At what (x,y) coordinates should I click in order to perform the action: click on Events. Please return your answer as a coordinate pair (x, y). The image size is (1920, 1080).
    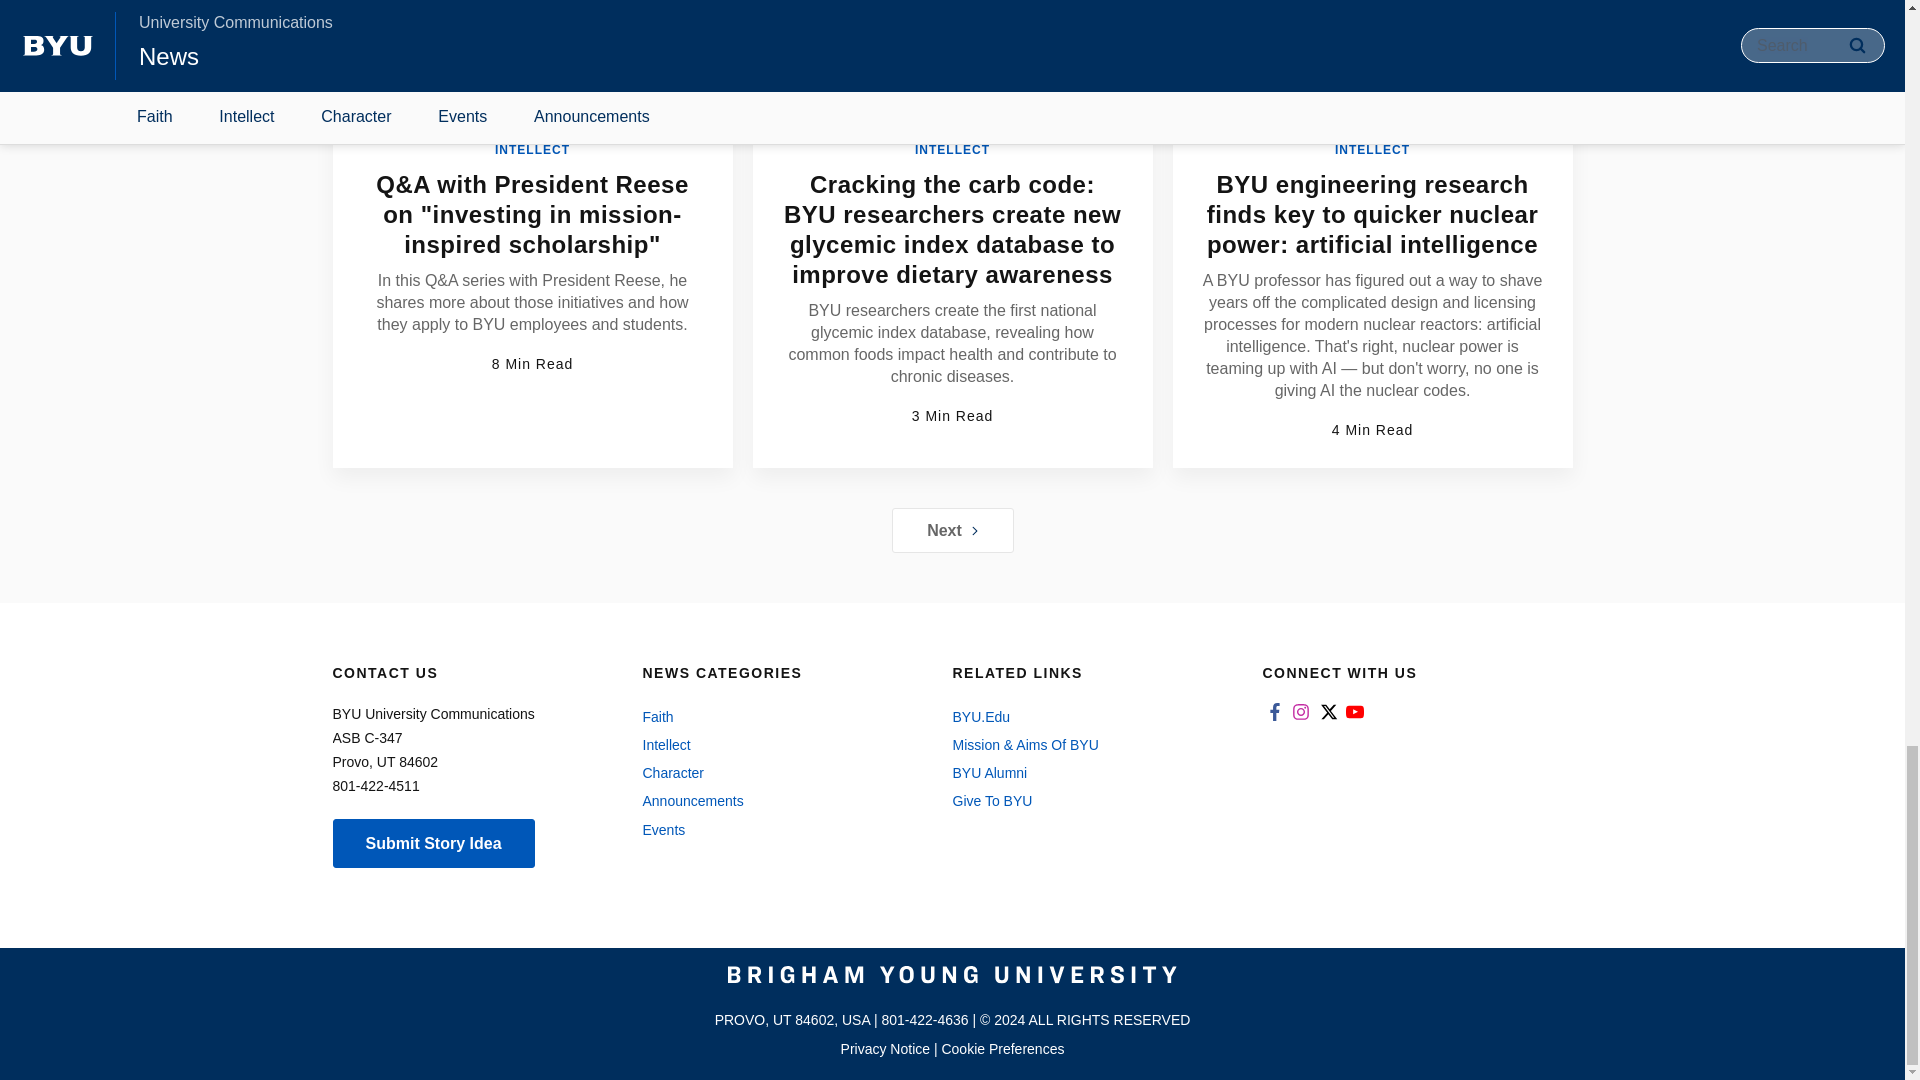
    Looking at the image, I should click on (776, 830).